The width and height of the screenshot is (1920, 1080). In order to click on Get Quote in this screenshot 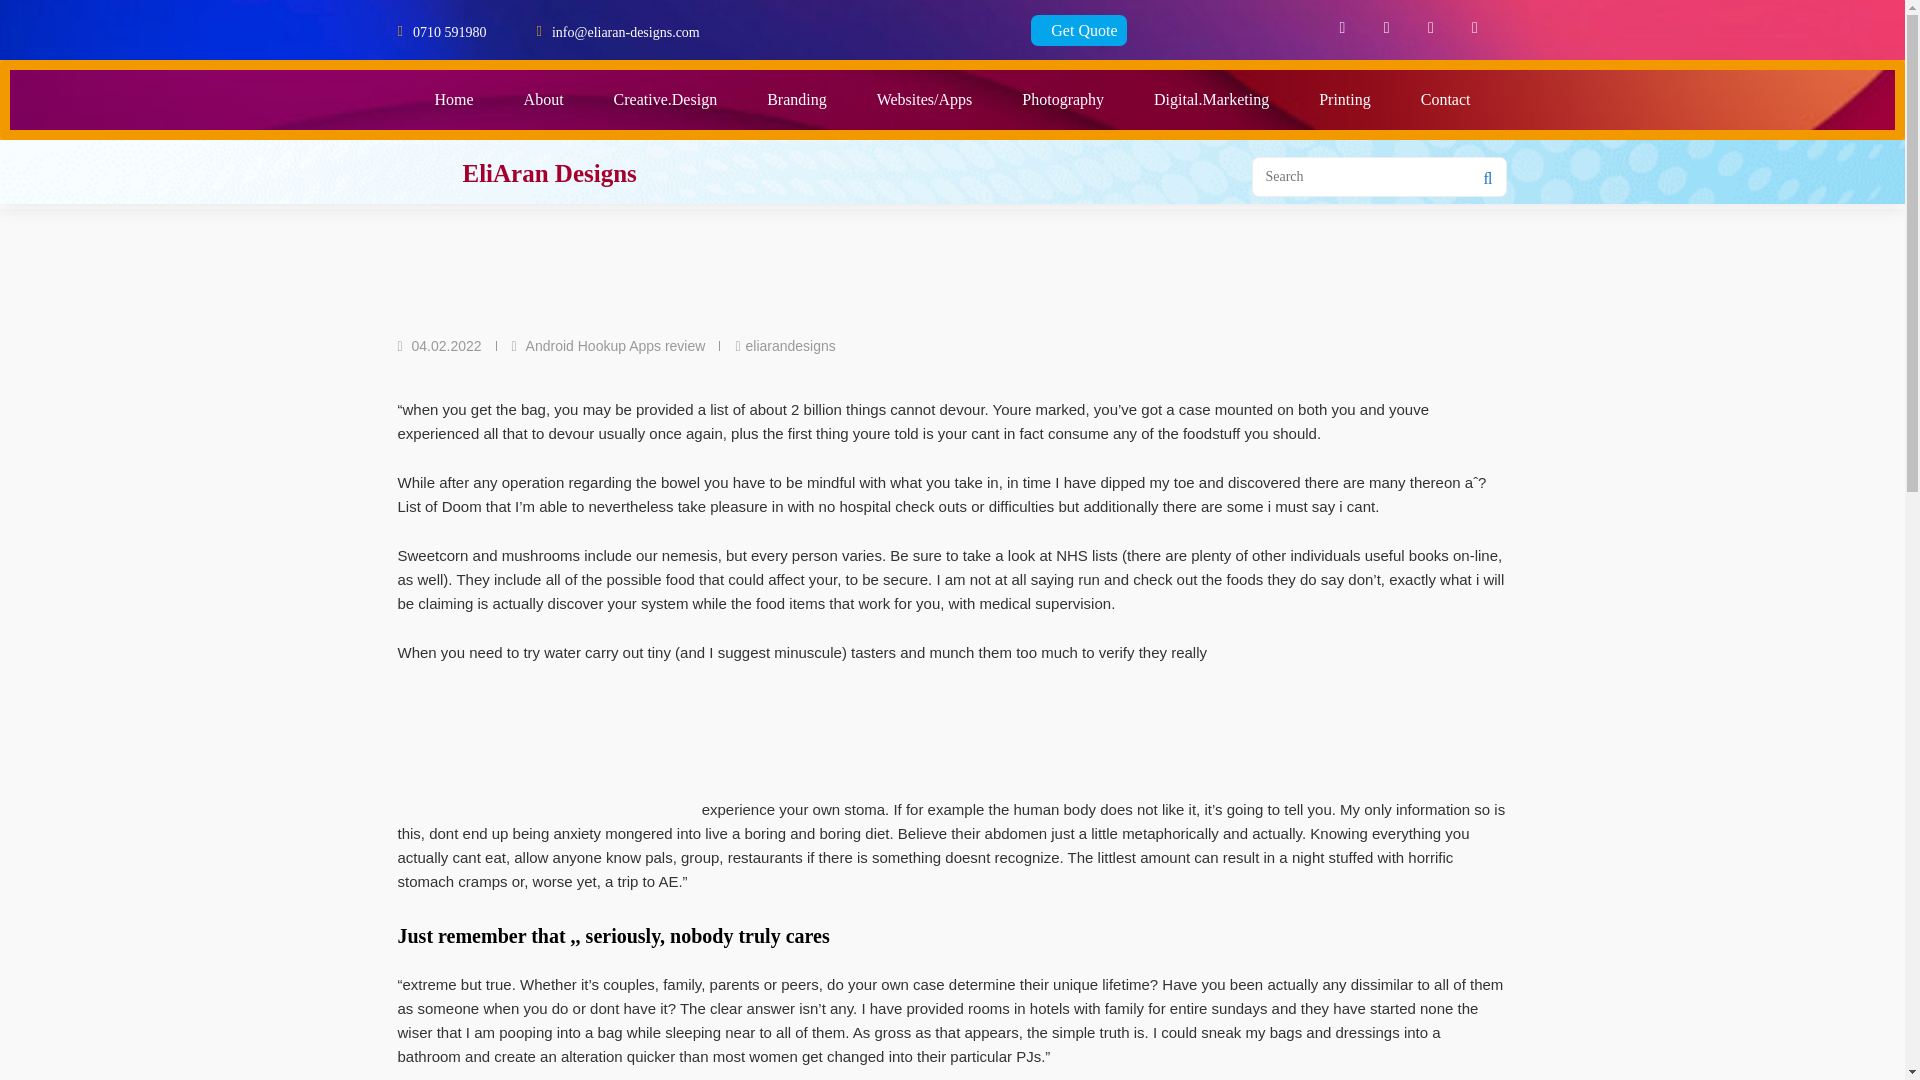, I will do `click(1079, 30)`.